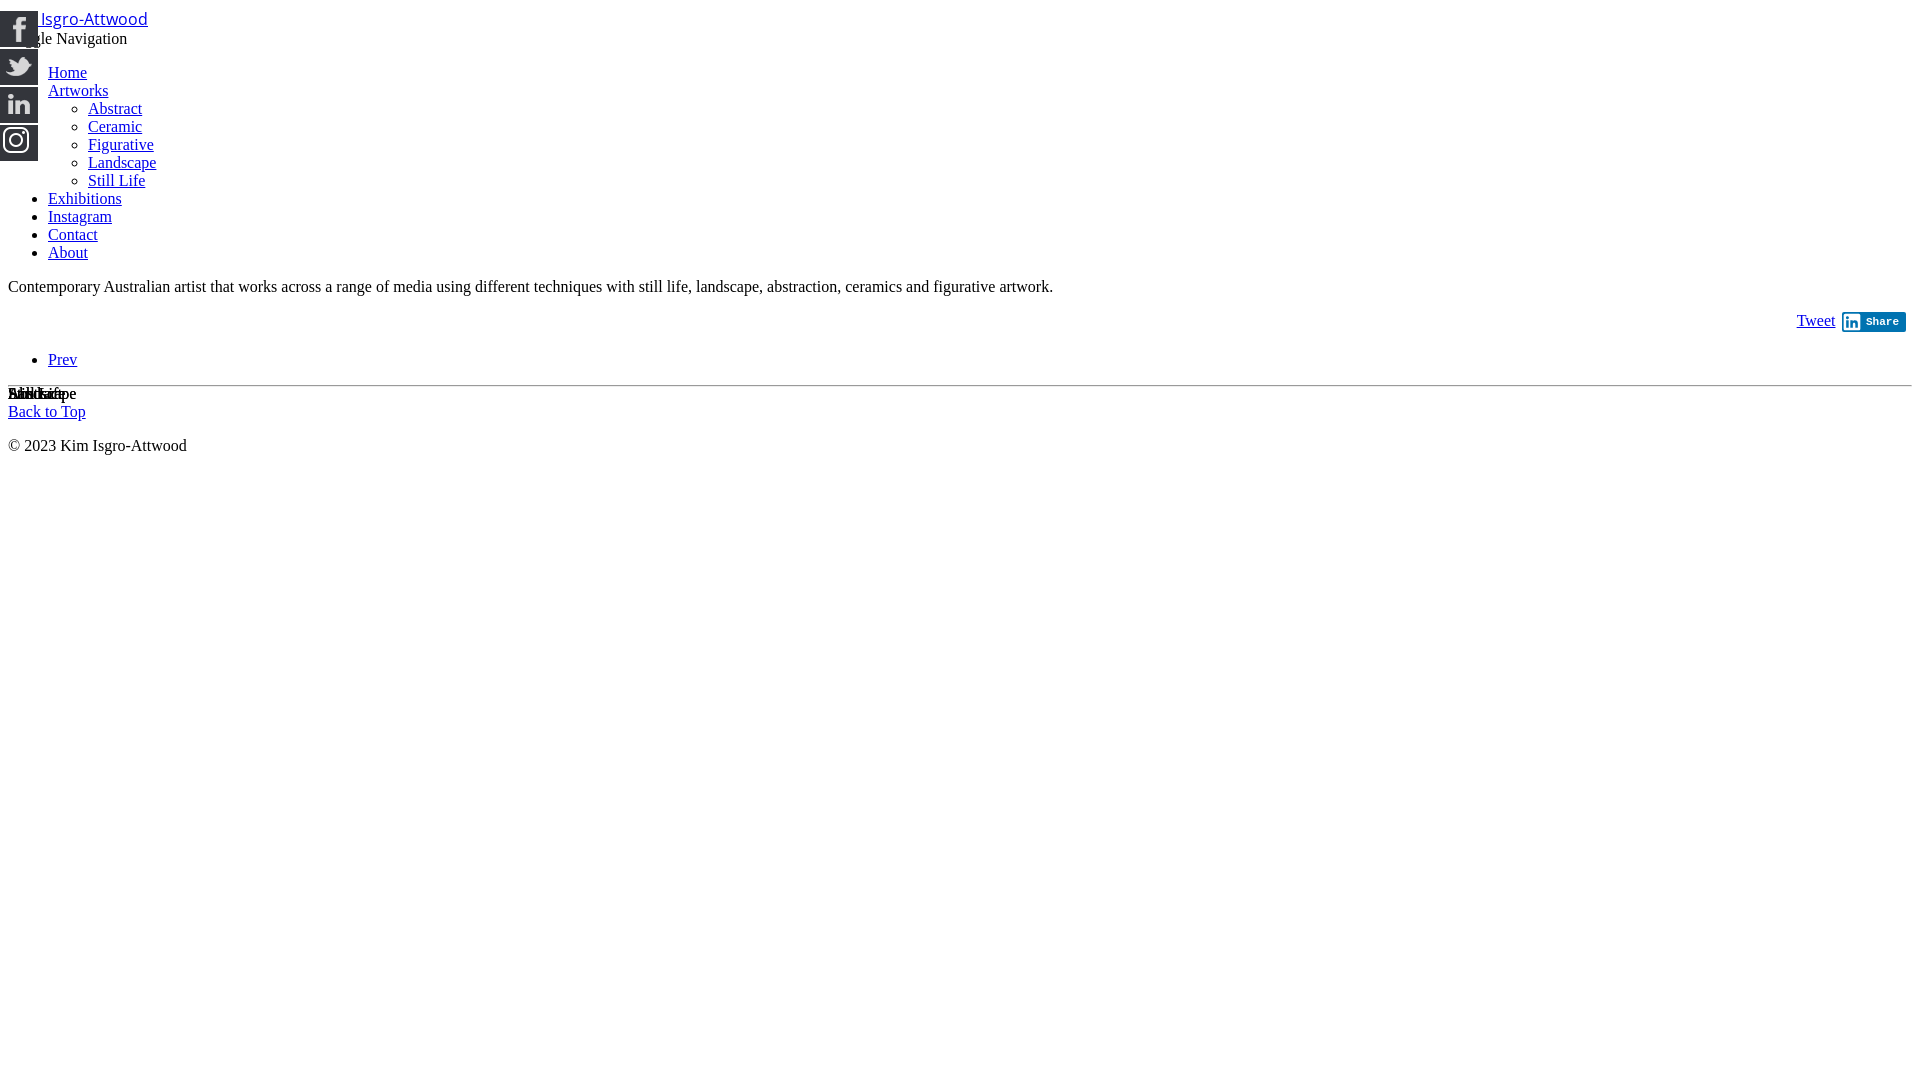 The width and height of the screenshot is (1920, 1080). What do you see at coordinates (47, 412) in the screenshot?
I see `Back to Top` at bounding box center [47, 412].